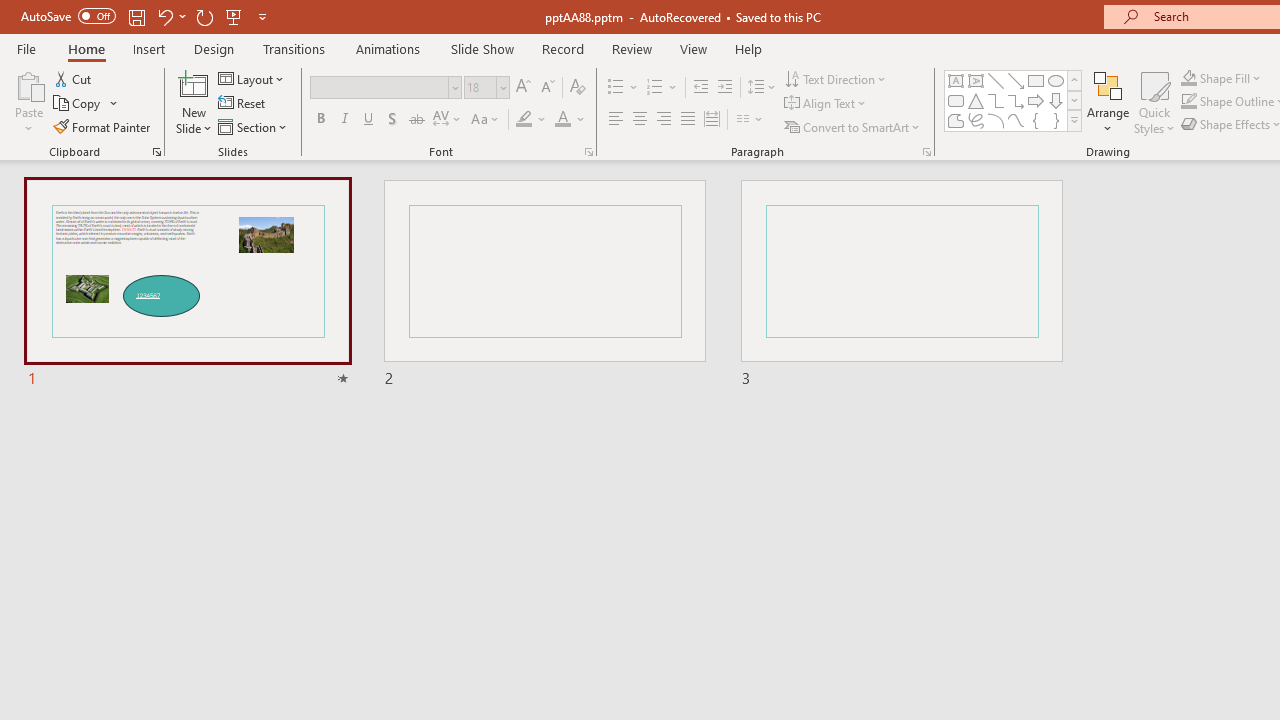 Image resolution: width=1280 pixels, height=720 pixels. I want to click on Right Brace, so click(1056, 120).